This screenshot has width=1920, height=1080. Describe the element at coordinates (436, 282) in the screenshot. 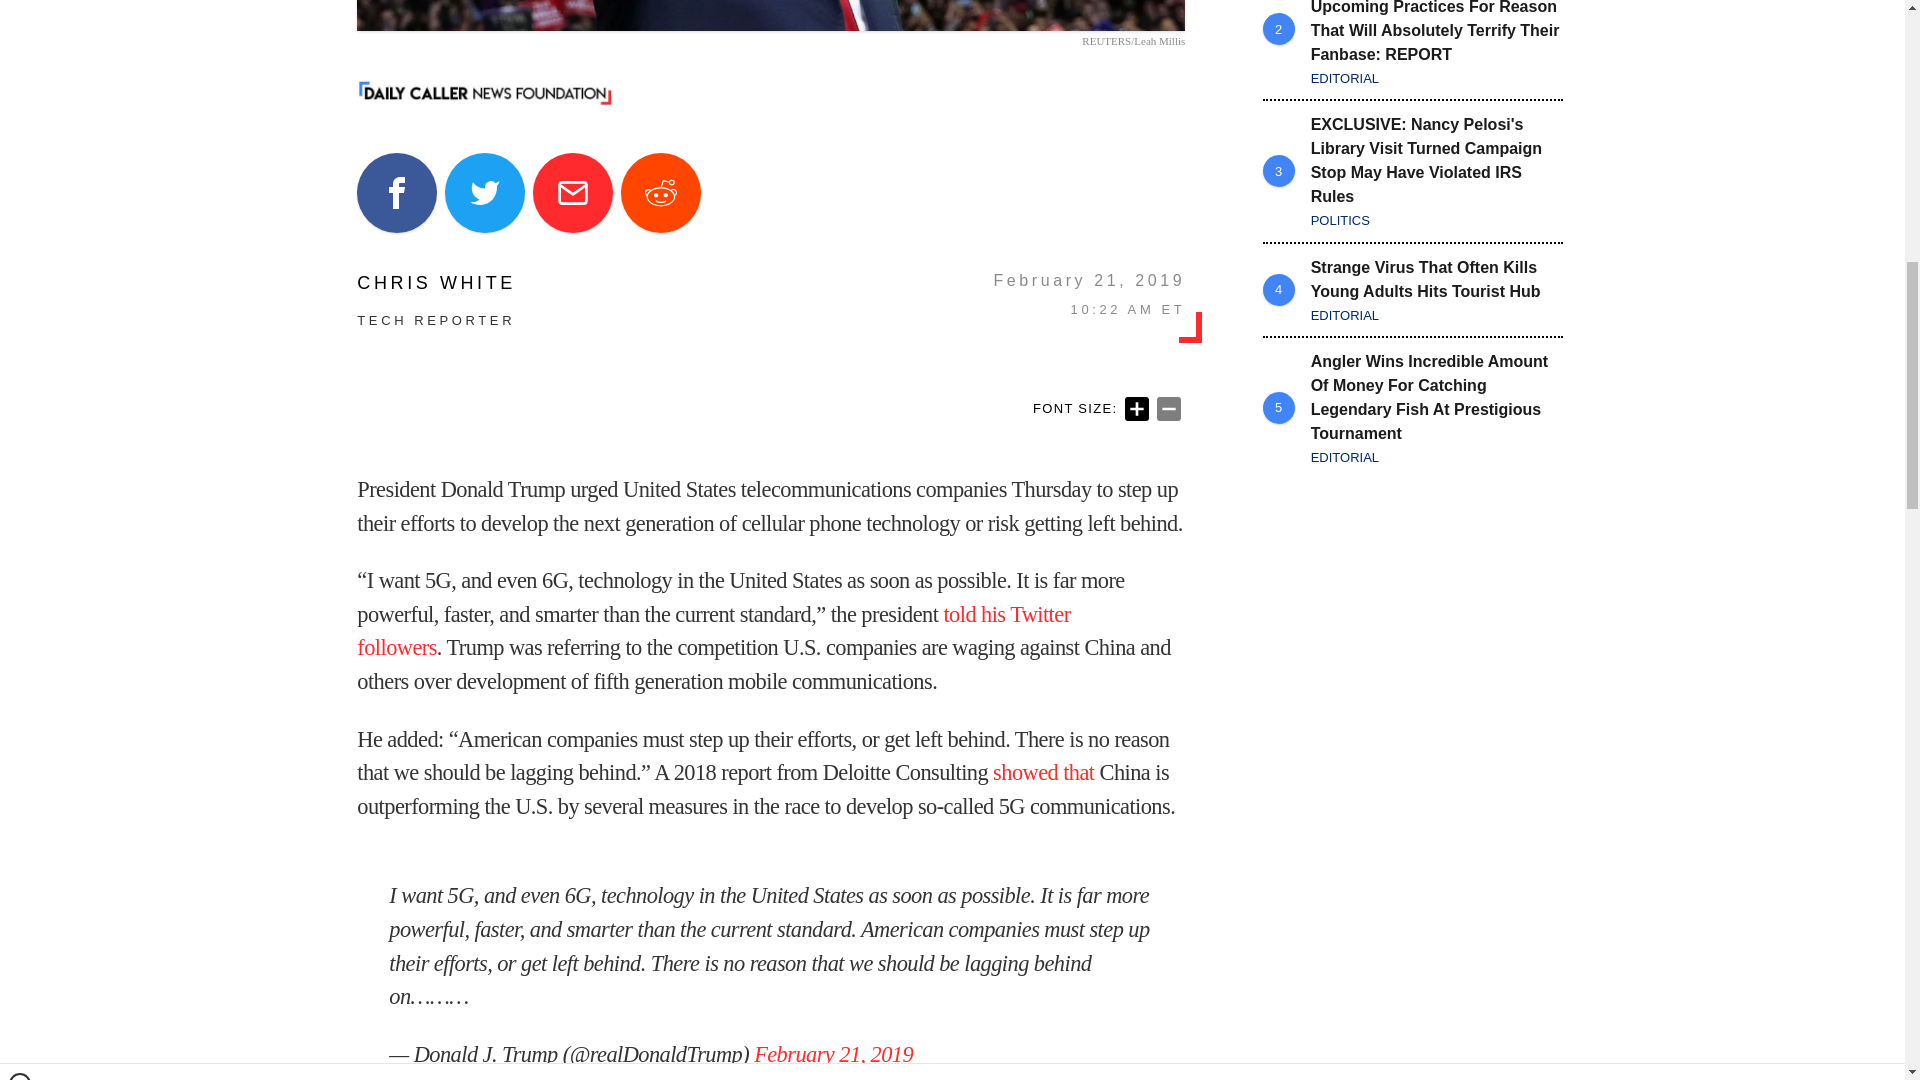

I see `CHRIS WHITE` at that location.